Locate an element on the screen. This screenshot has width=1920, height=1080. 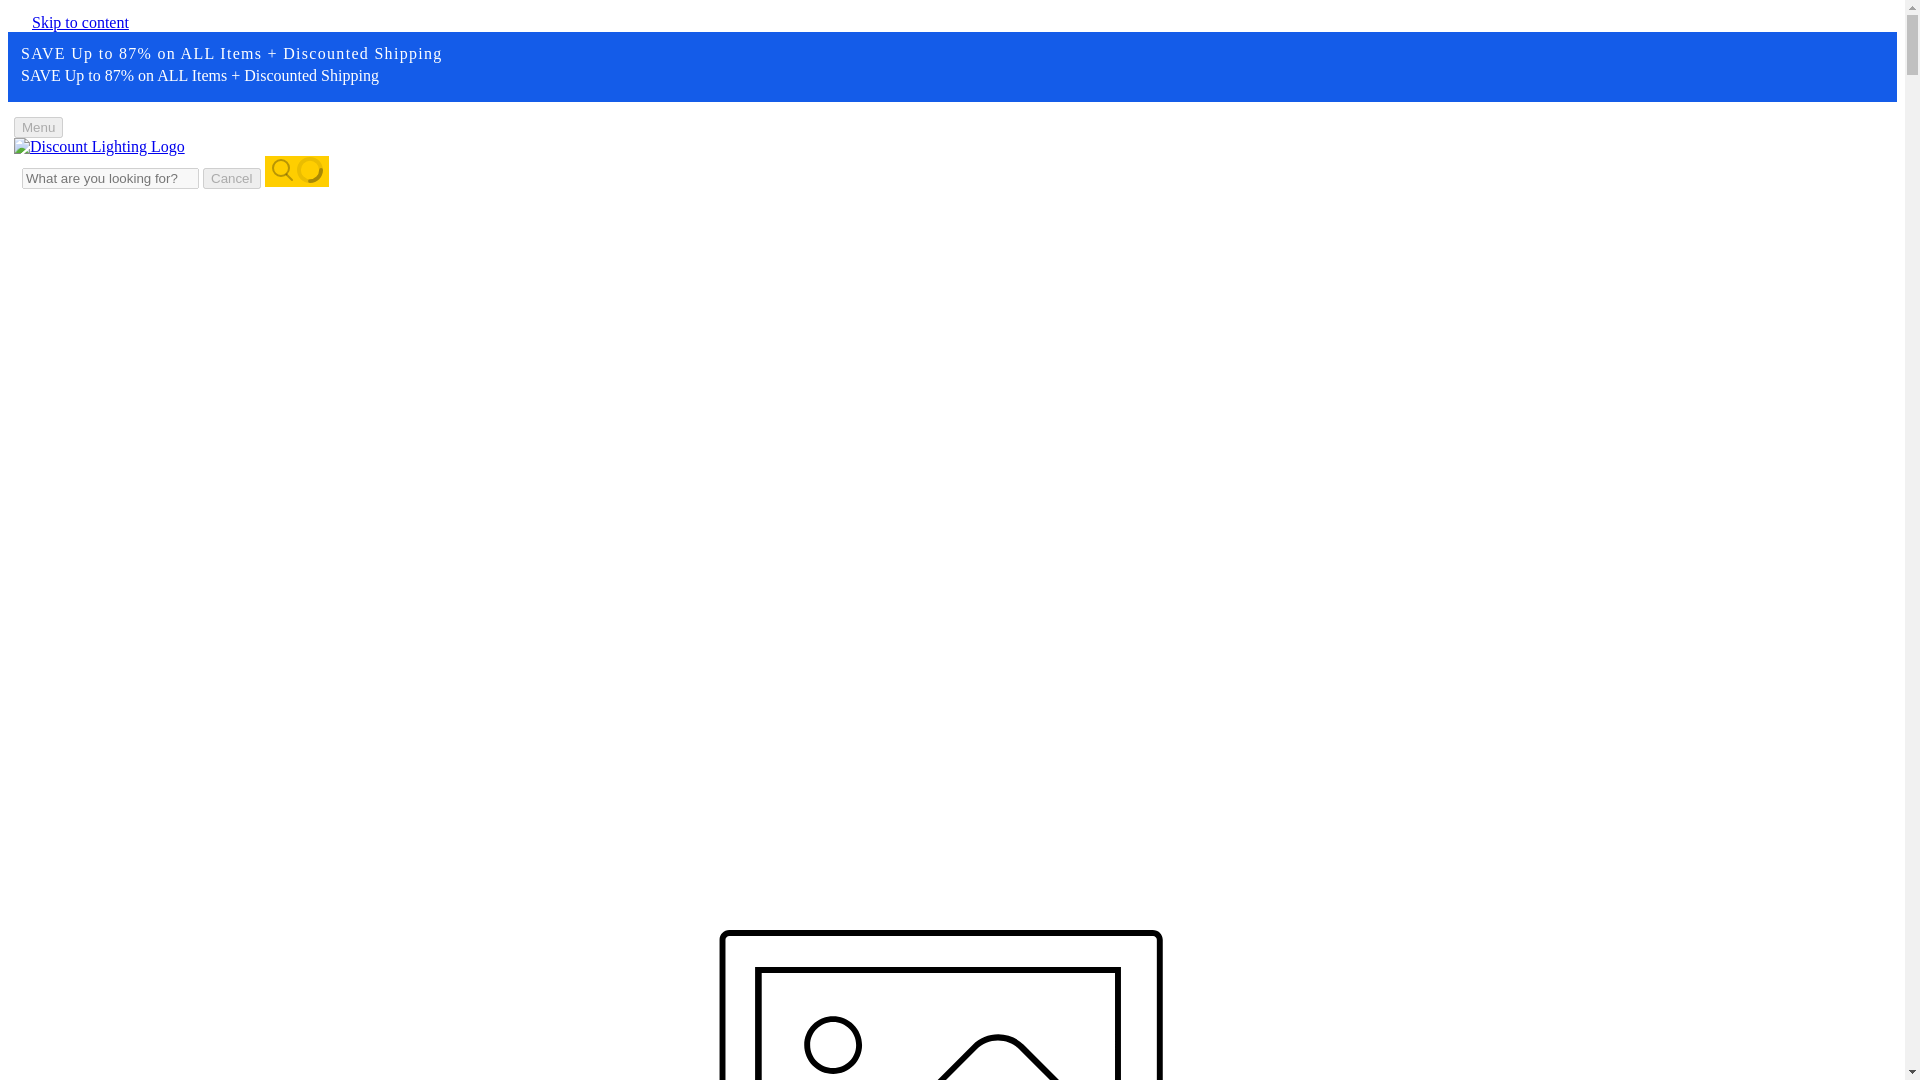
Menu is located at coordinates (38, 127).